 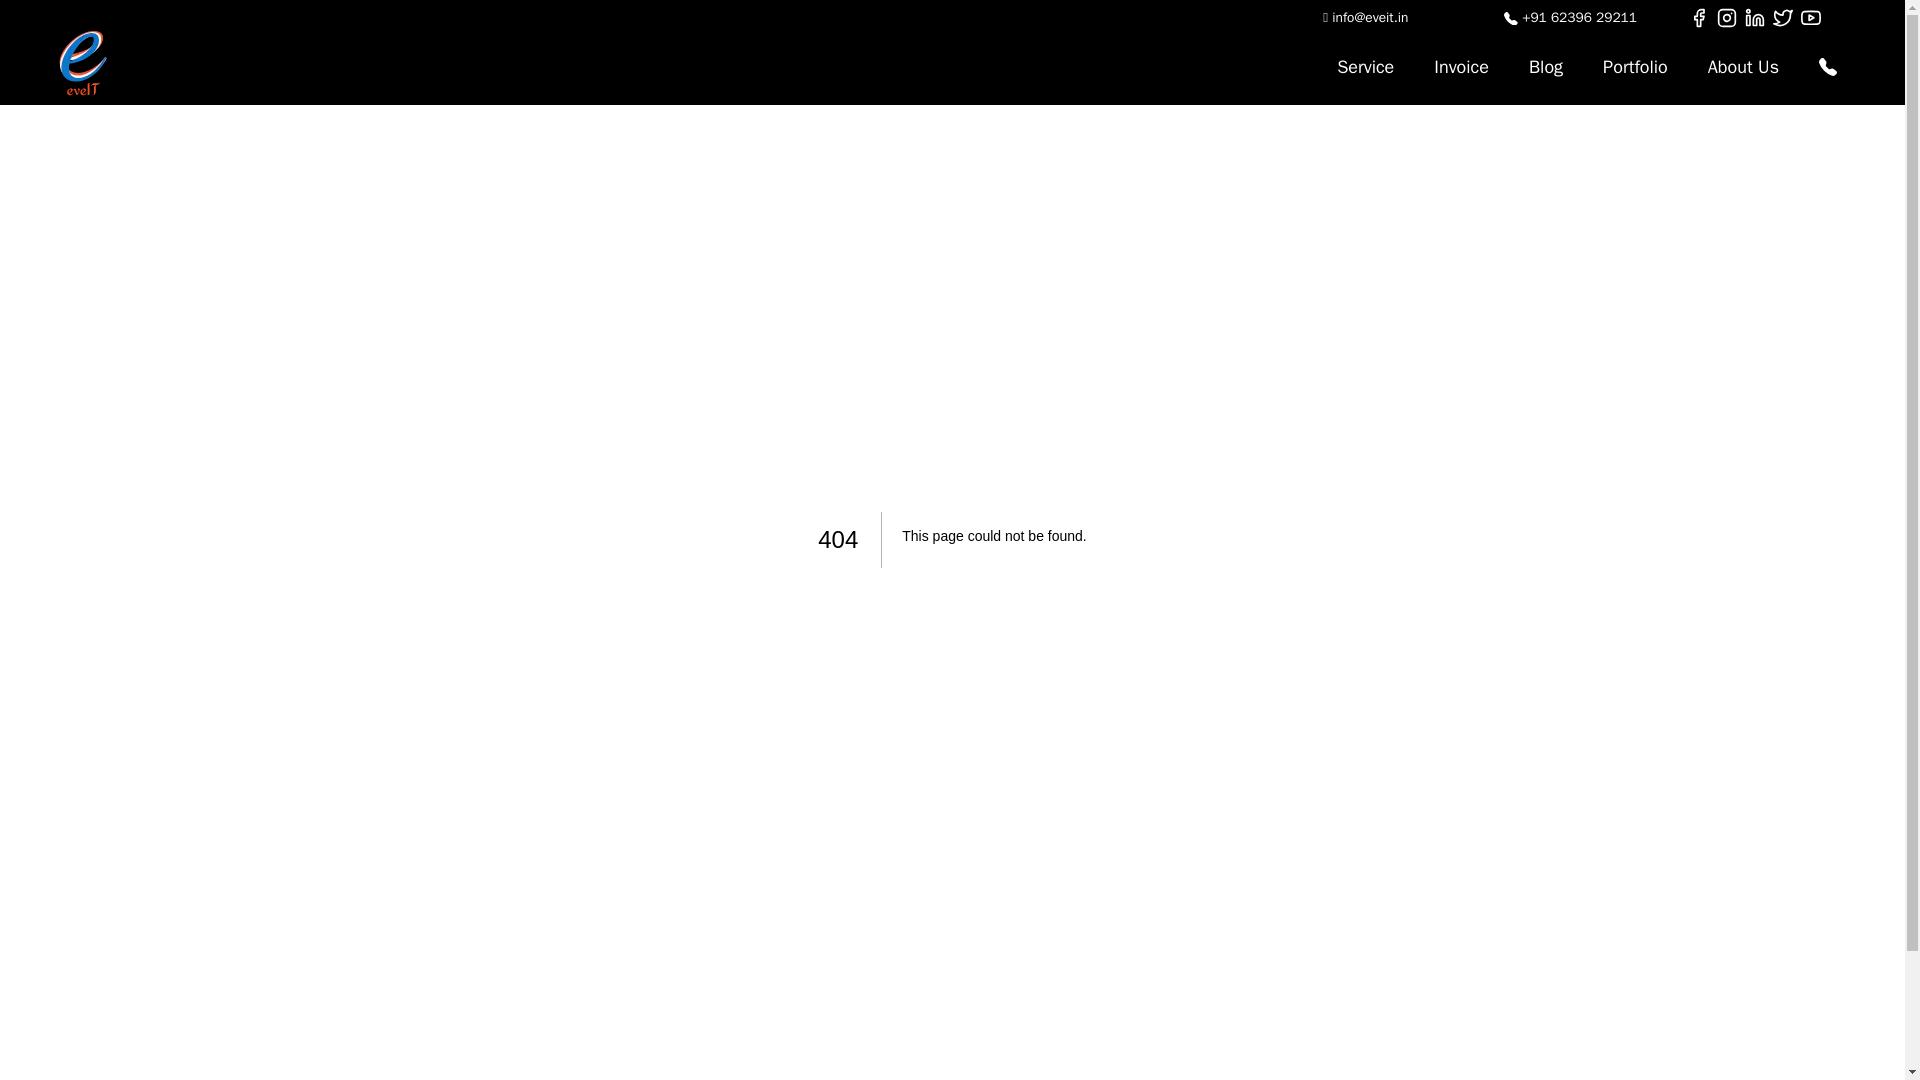 I want to click on Invoice, so click(x=1461, y=66).